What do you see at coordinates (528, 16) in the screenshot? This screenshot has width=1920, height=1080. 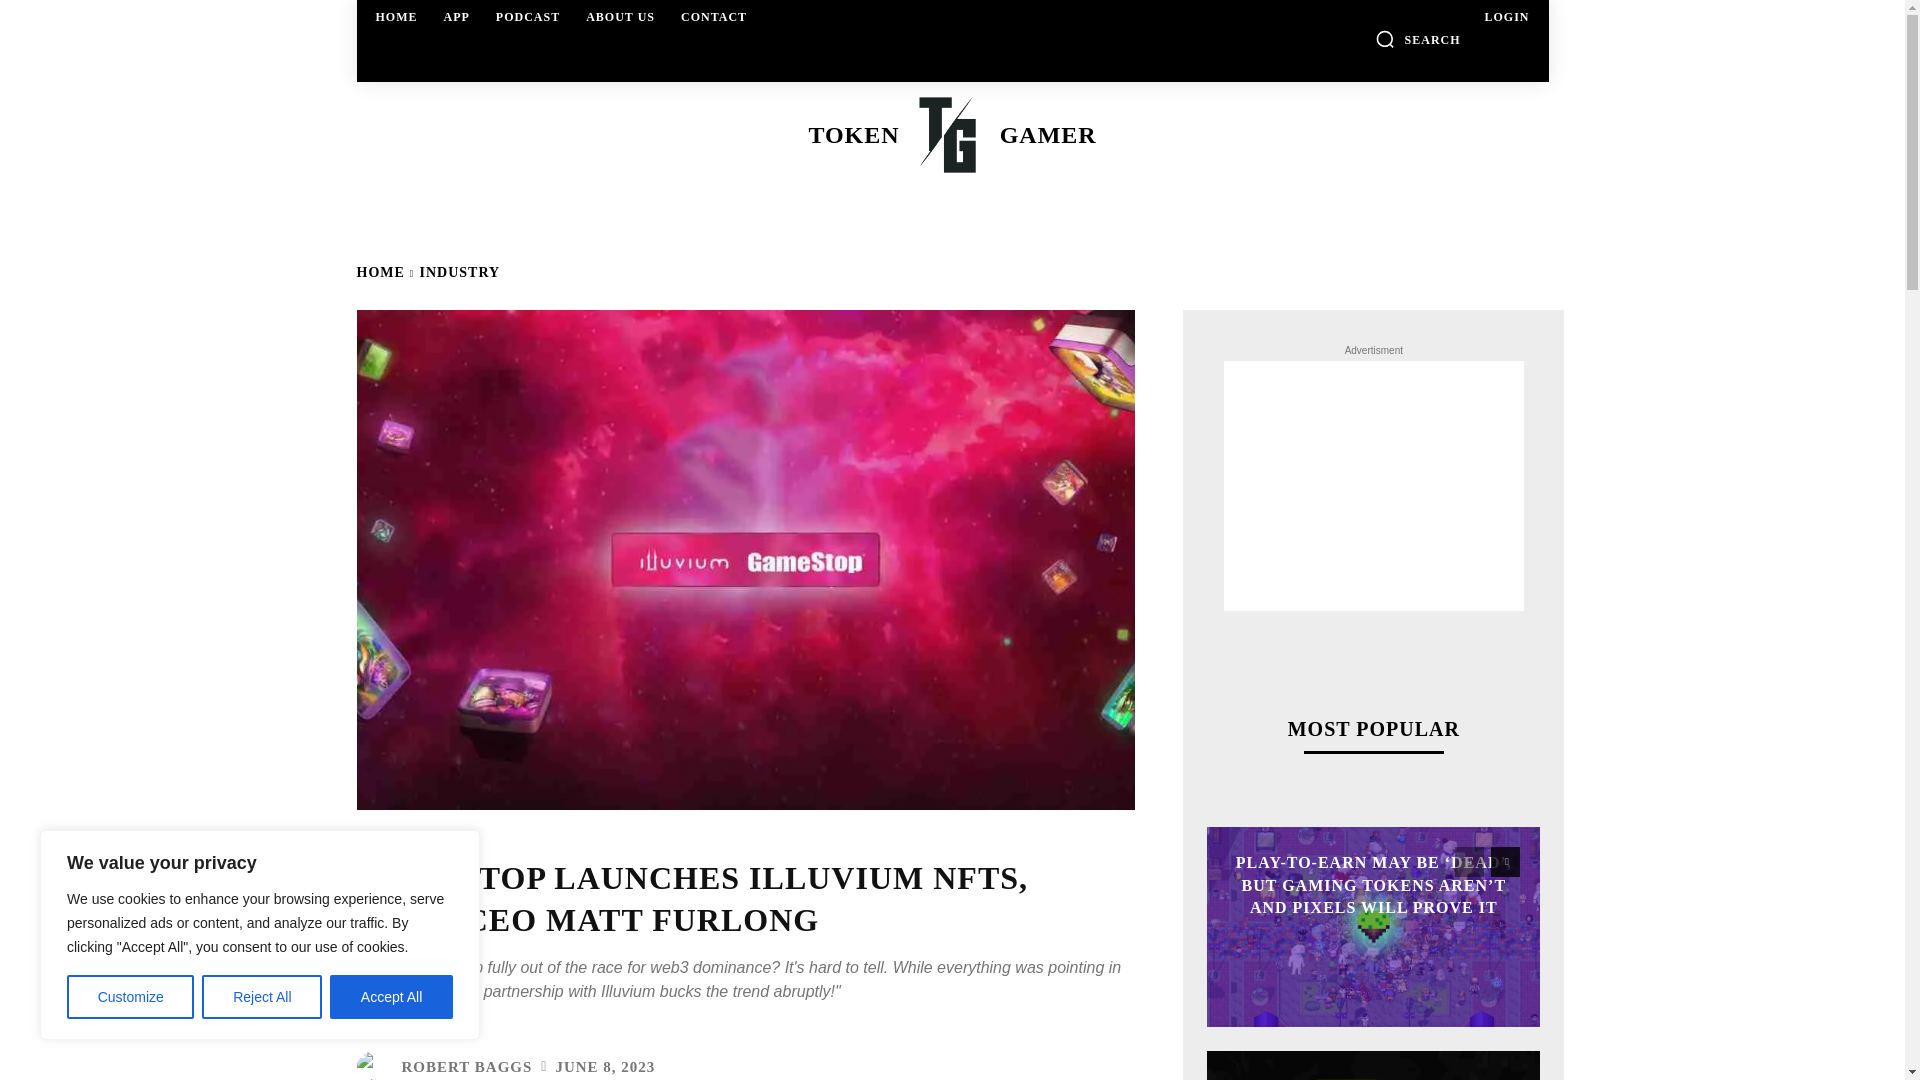 I see `PODCAST` at bounding box center [528, 16].